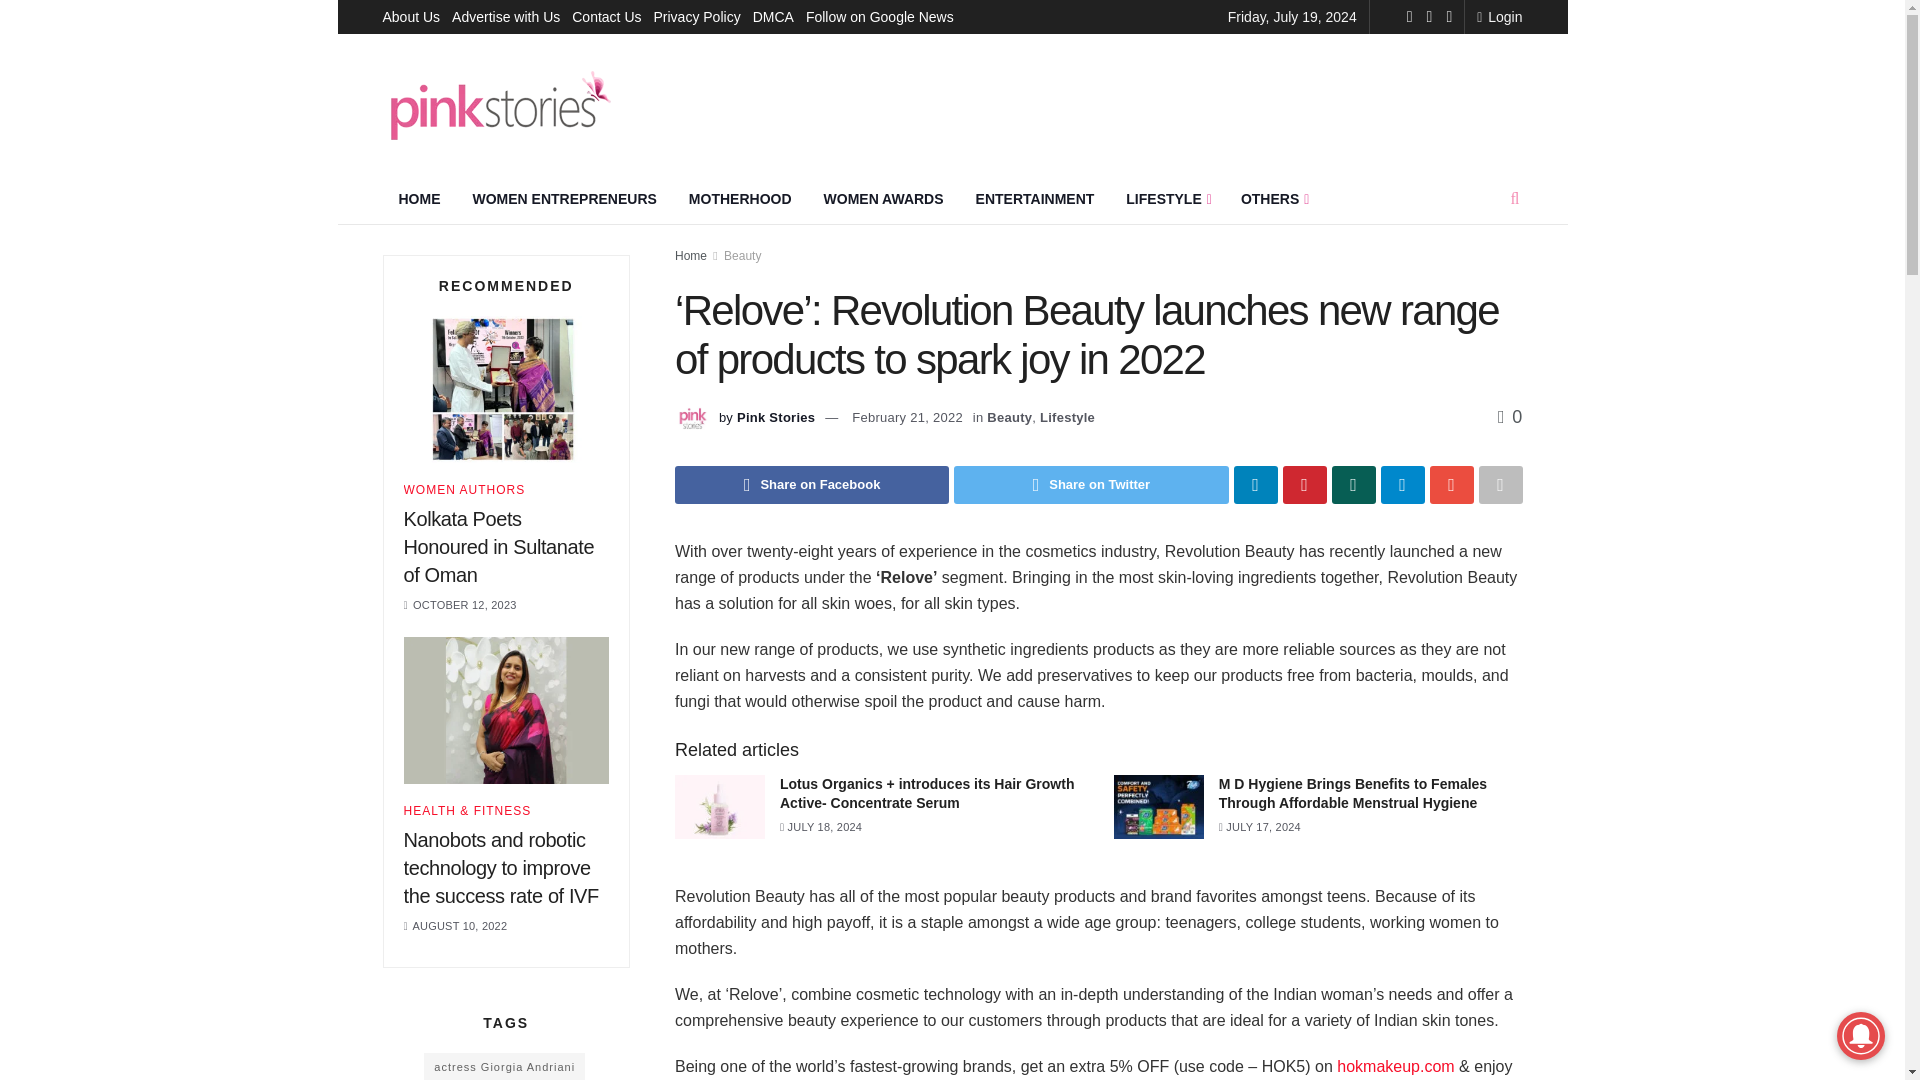  What do you see at coordinates (773, 16) in the screenshot?
I see `DMCA` at bounding box center [773, 16].